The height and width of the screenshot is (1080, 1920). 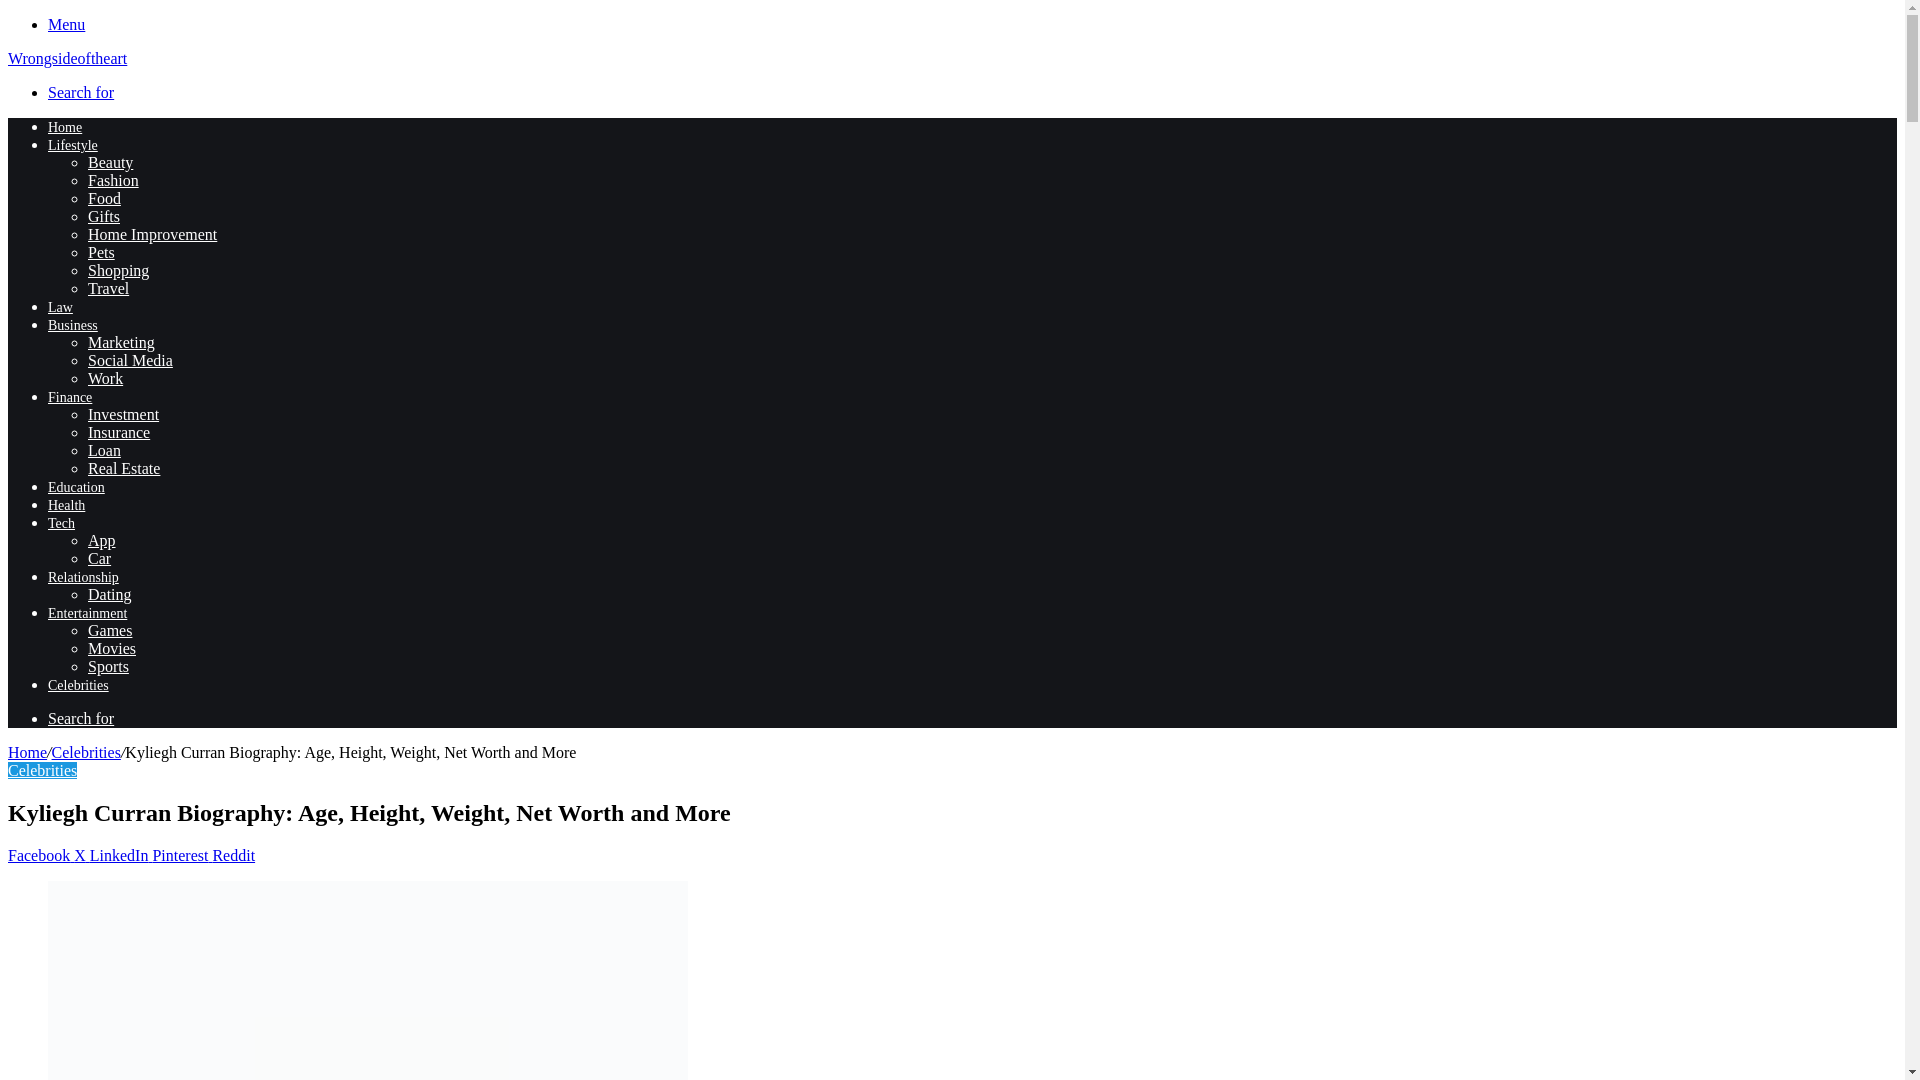 I want to click on Pinterest, so click(x=181, y=855).